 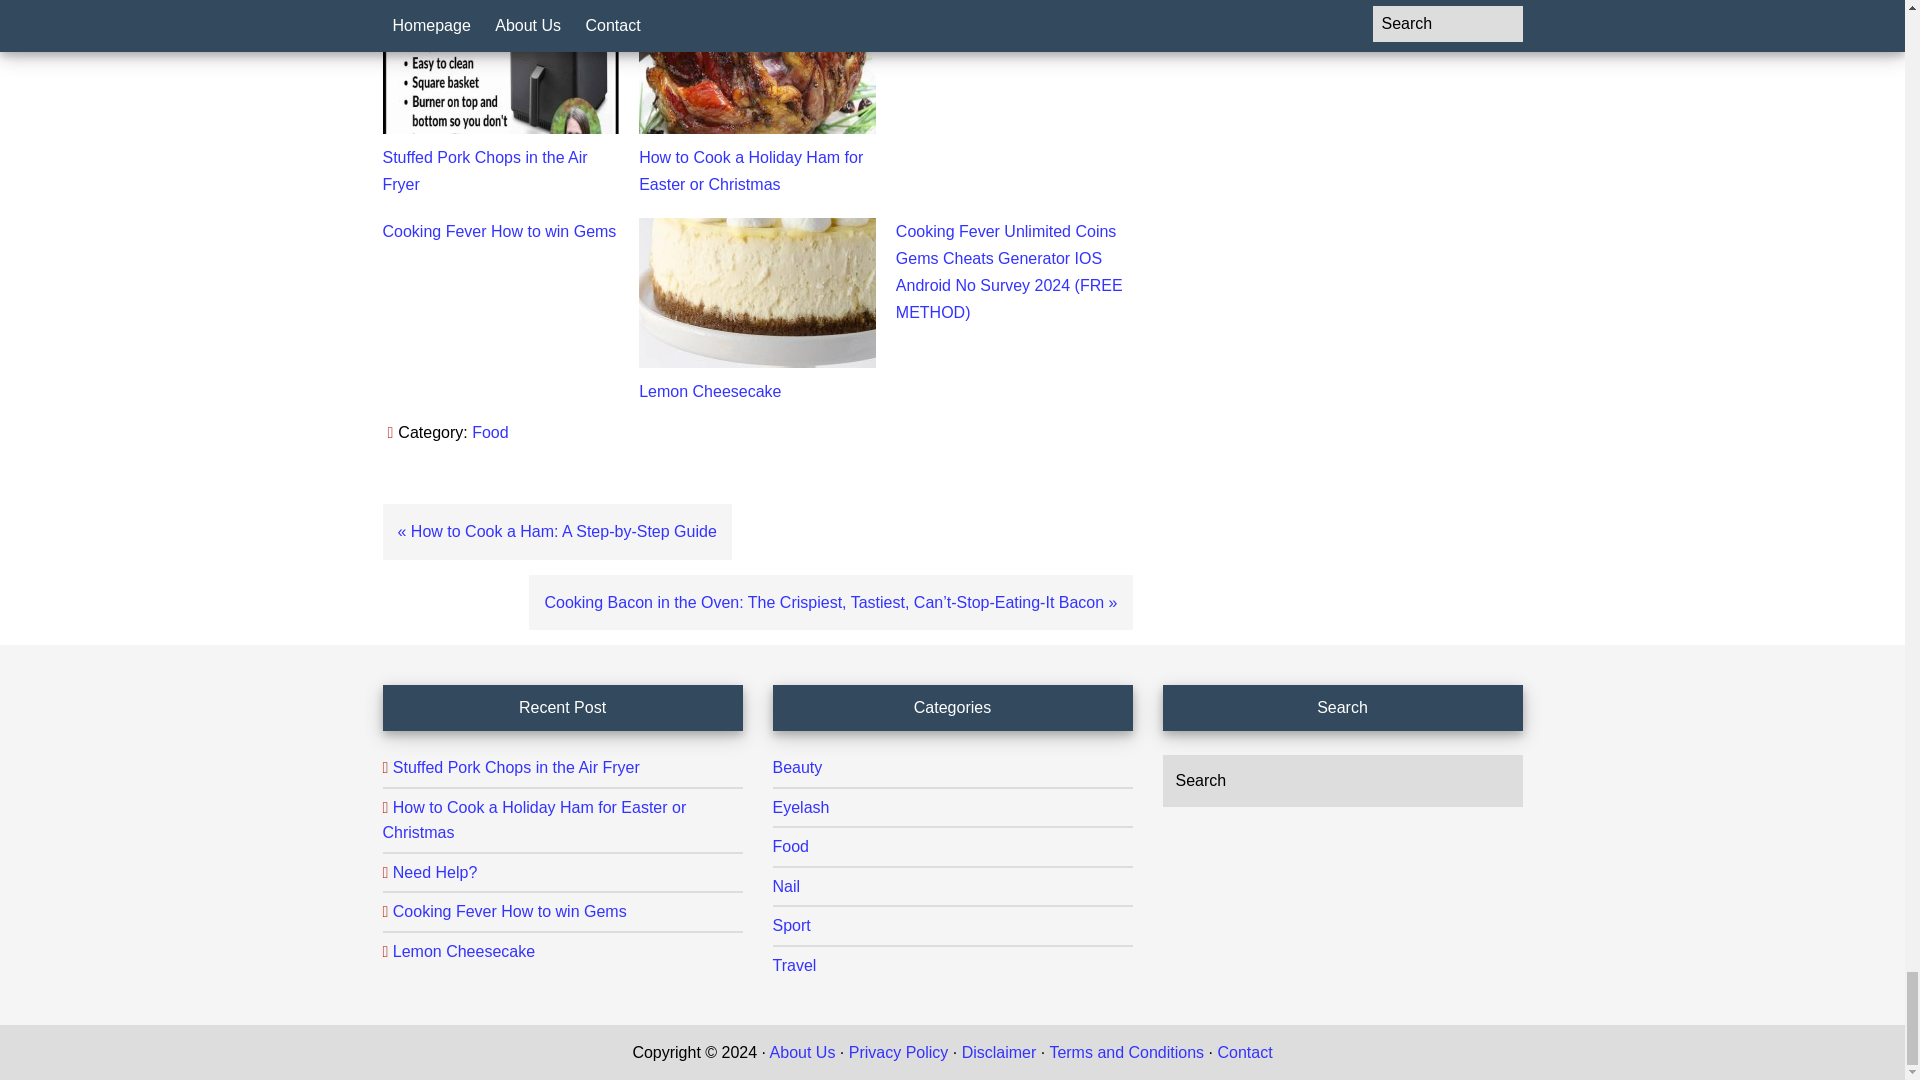 I want to click on Cooking Fever How to win Gems, so click(x=499, y=230).